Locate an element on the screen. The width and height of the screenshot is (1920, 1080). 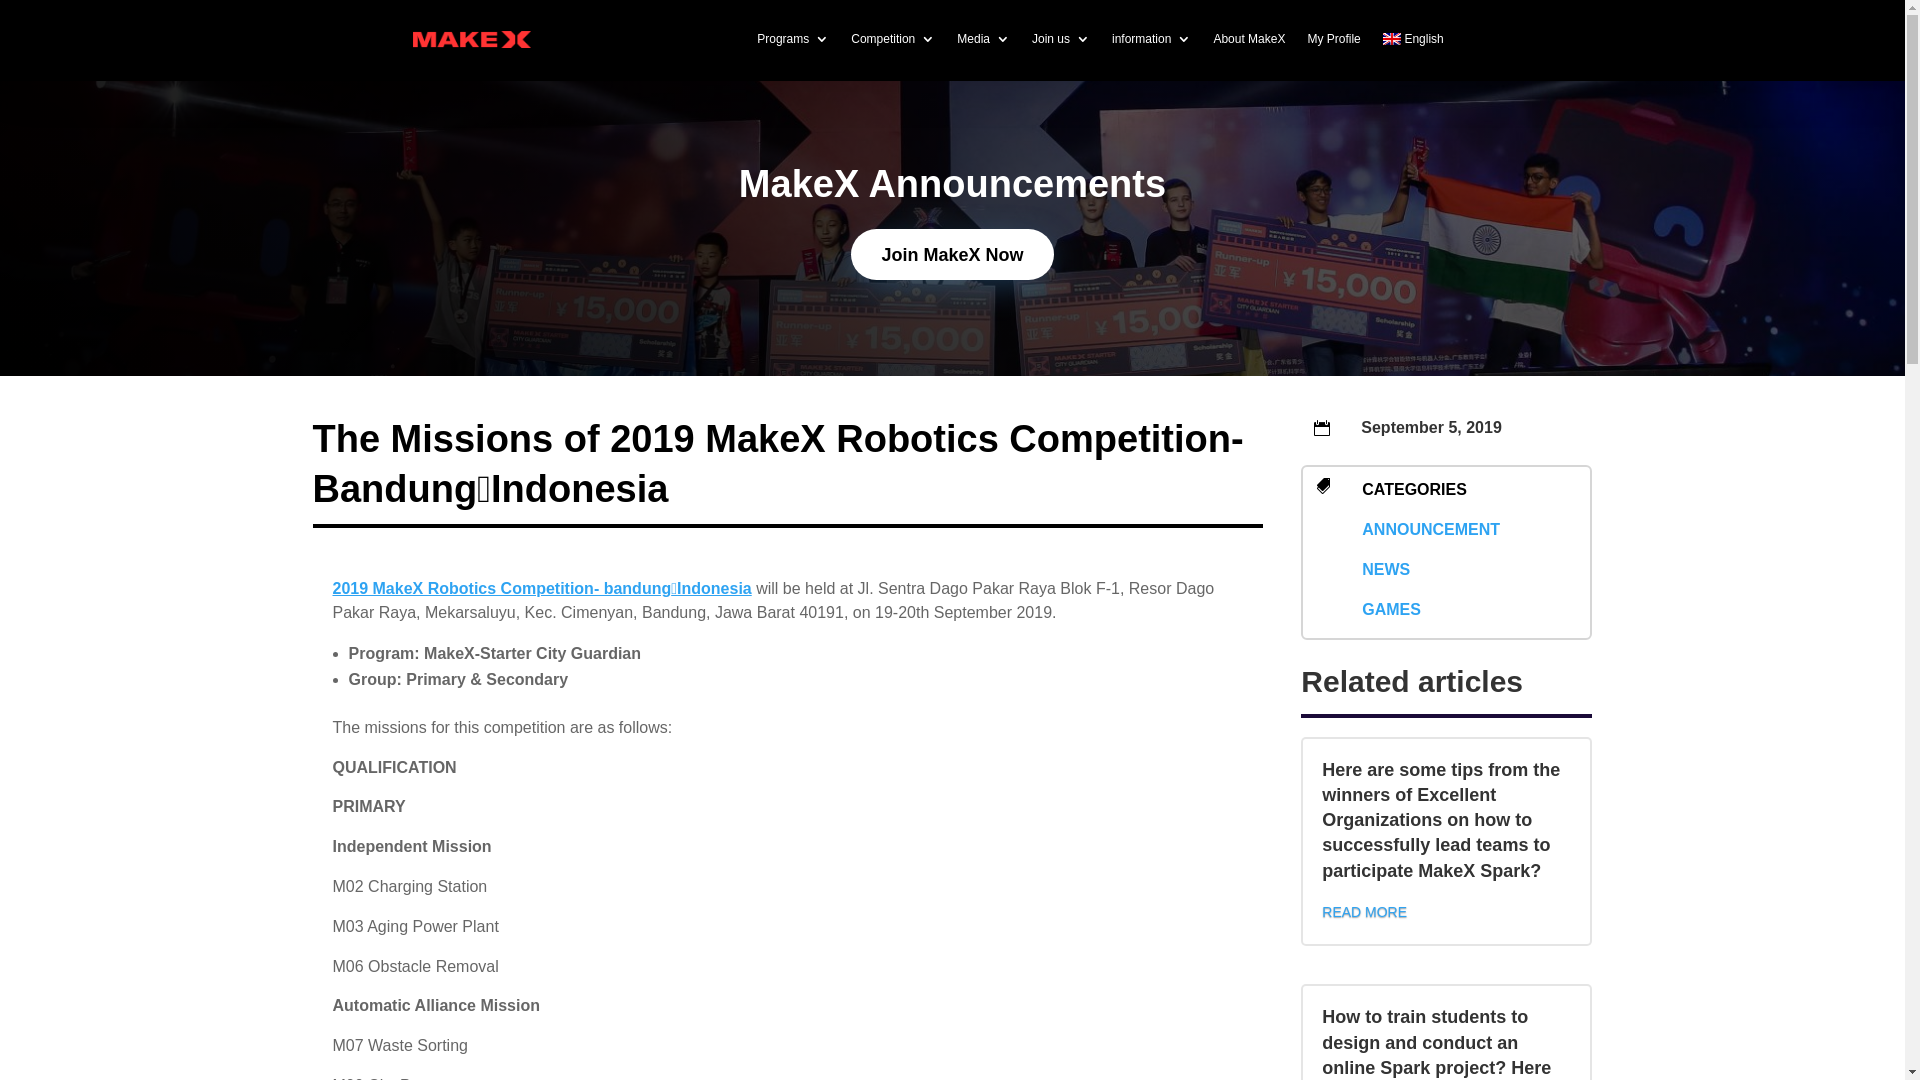
Announcements is located at coordinates (1017, 184).